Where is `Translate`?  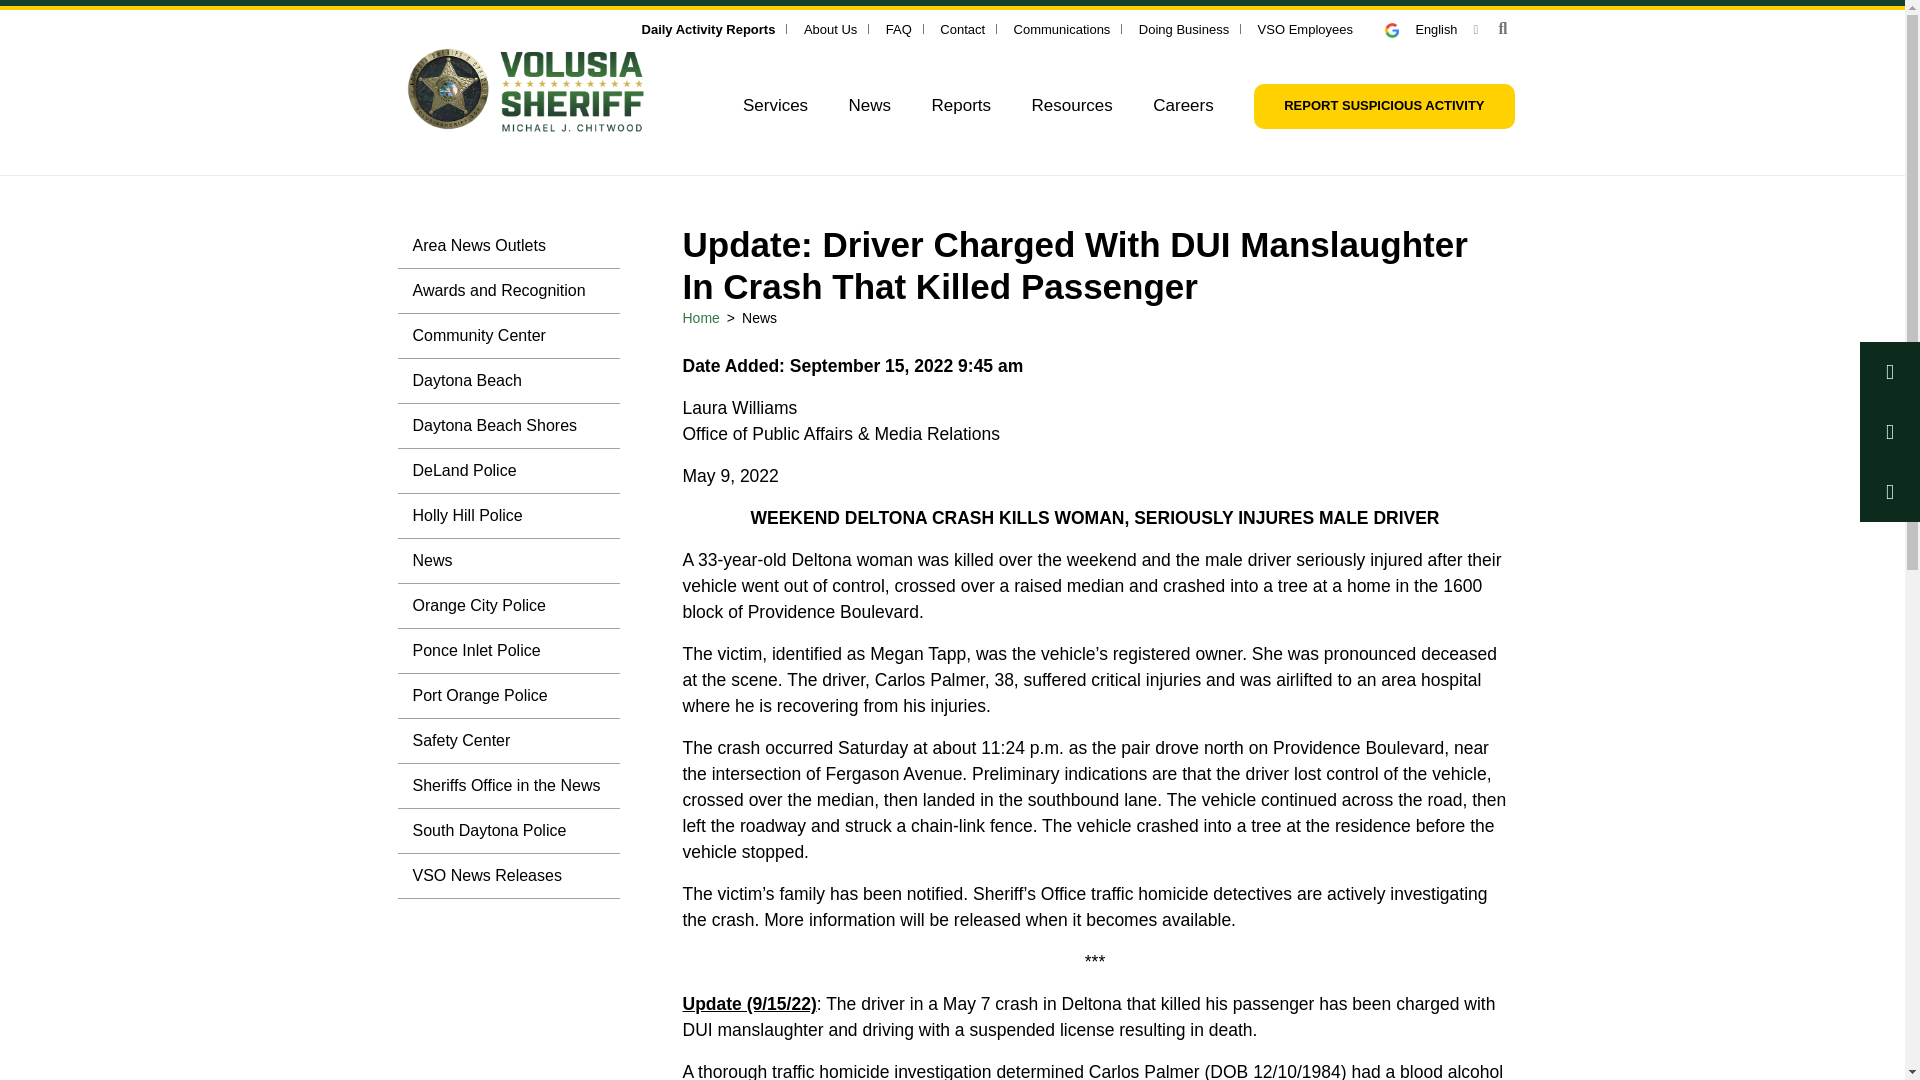
Translate is located at coordinates (1400, 30).